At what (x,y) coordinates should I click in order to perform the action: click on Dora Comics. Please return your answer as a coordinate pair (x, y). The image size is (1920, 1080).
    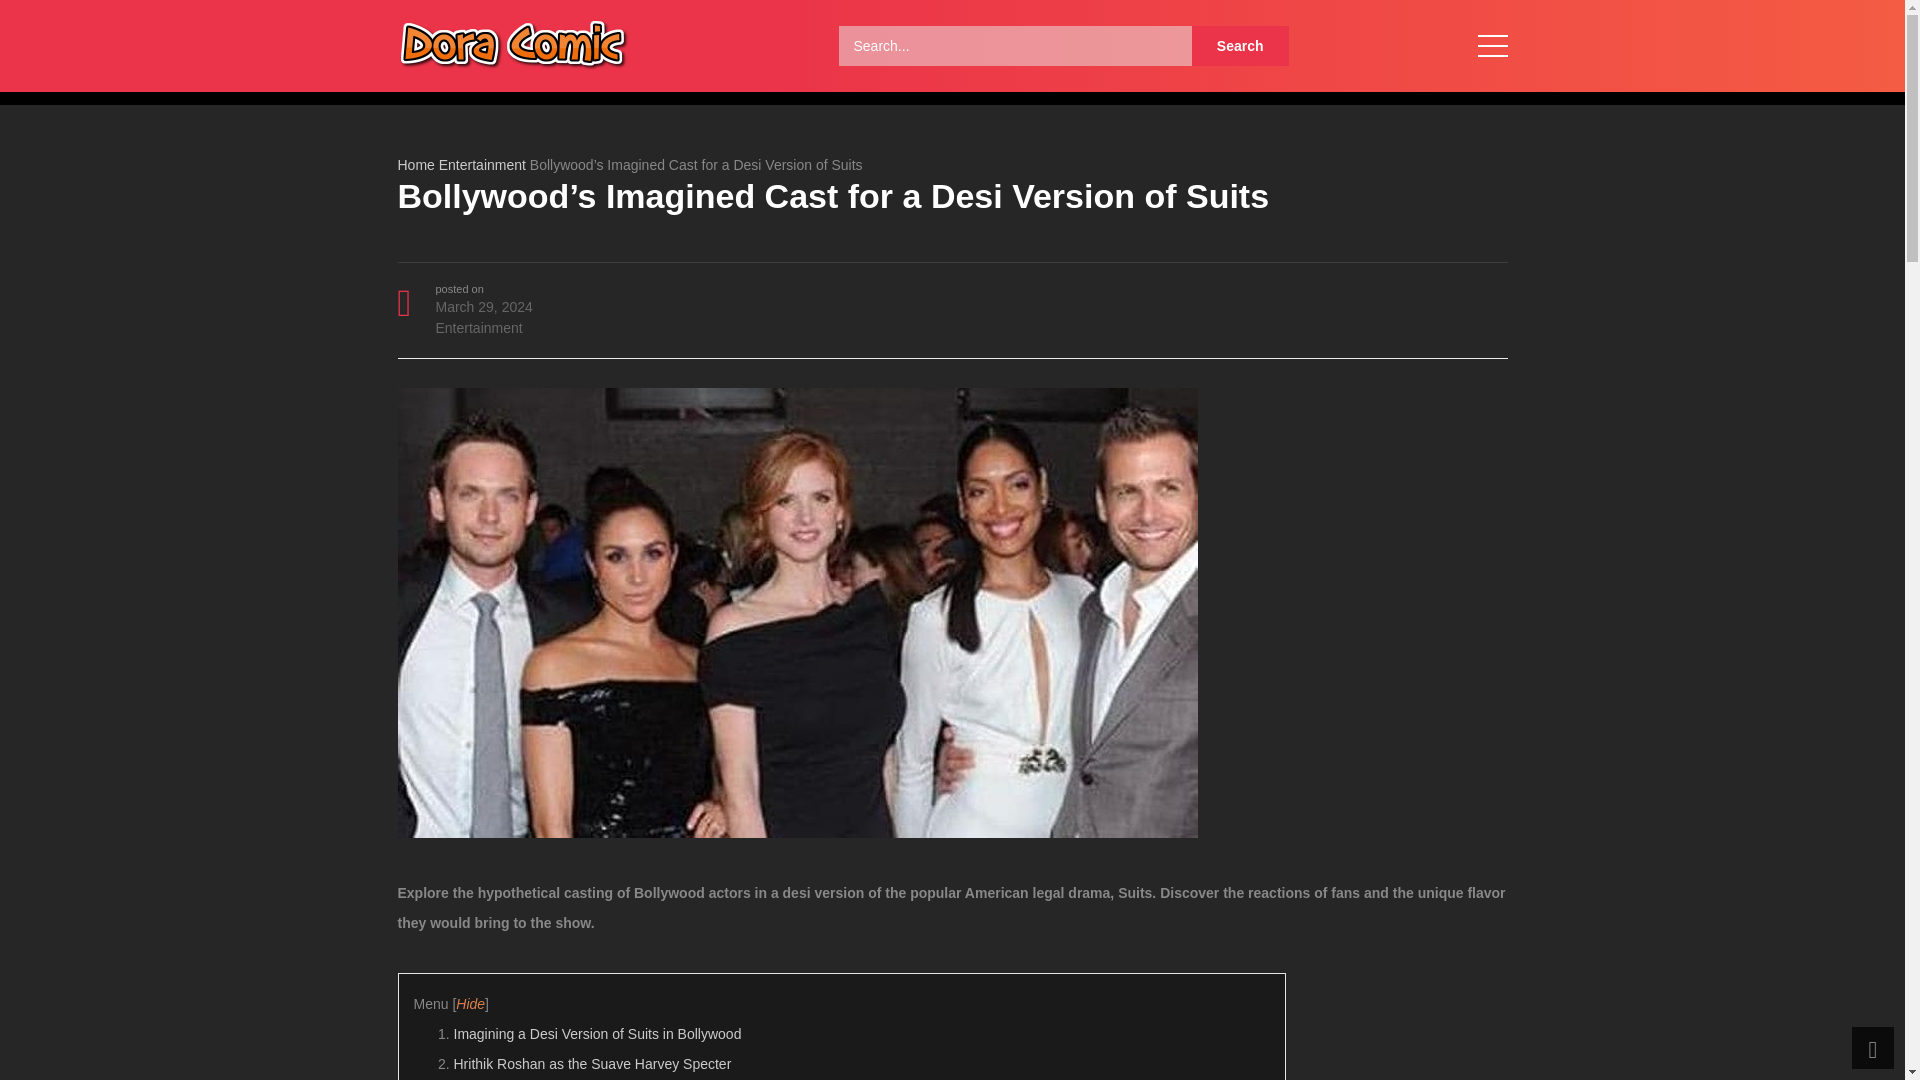
    Looking at the image, I should click on (513, 44).